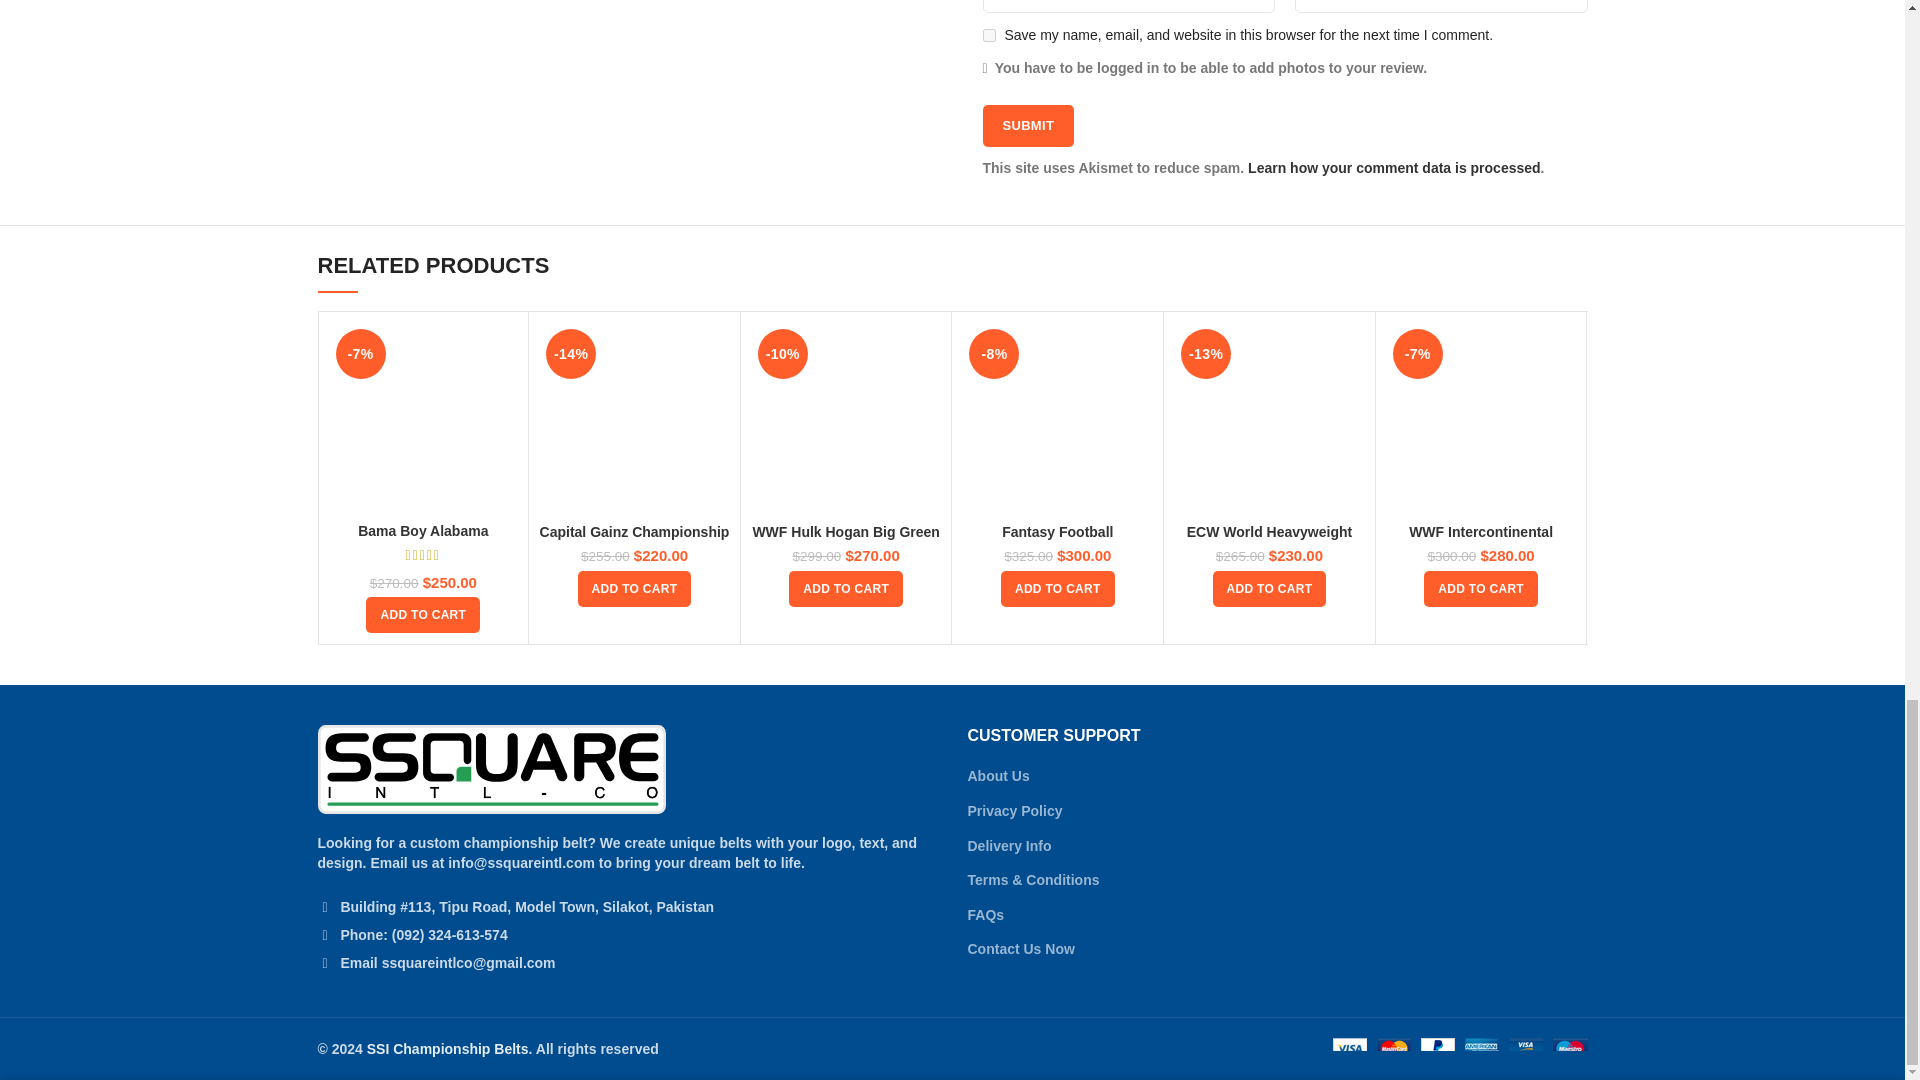 This screenshot has width=1920, height=1080. Describe the element at coordinates (988, 36) in the screenshot. I see `yes` at that location.